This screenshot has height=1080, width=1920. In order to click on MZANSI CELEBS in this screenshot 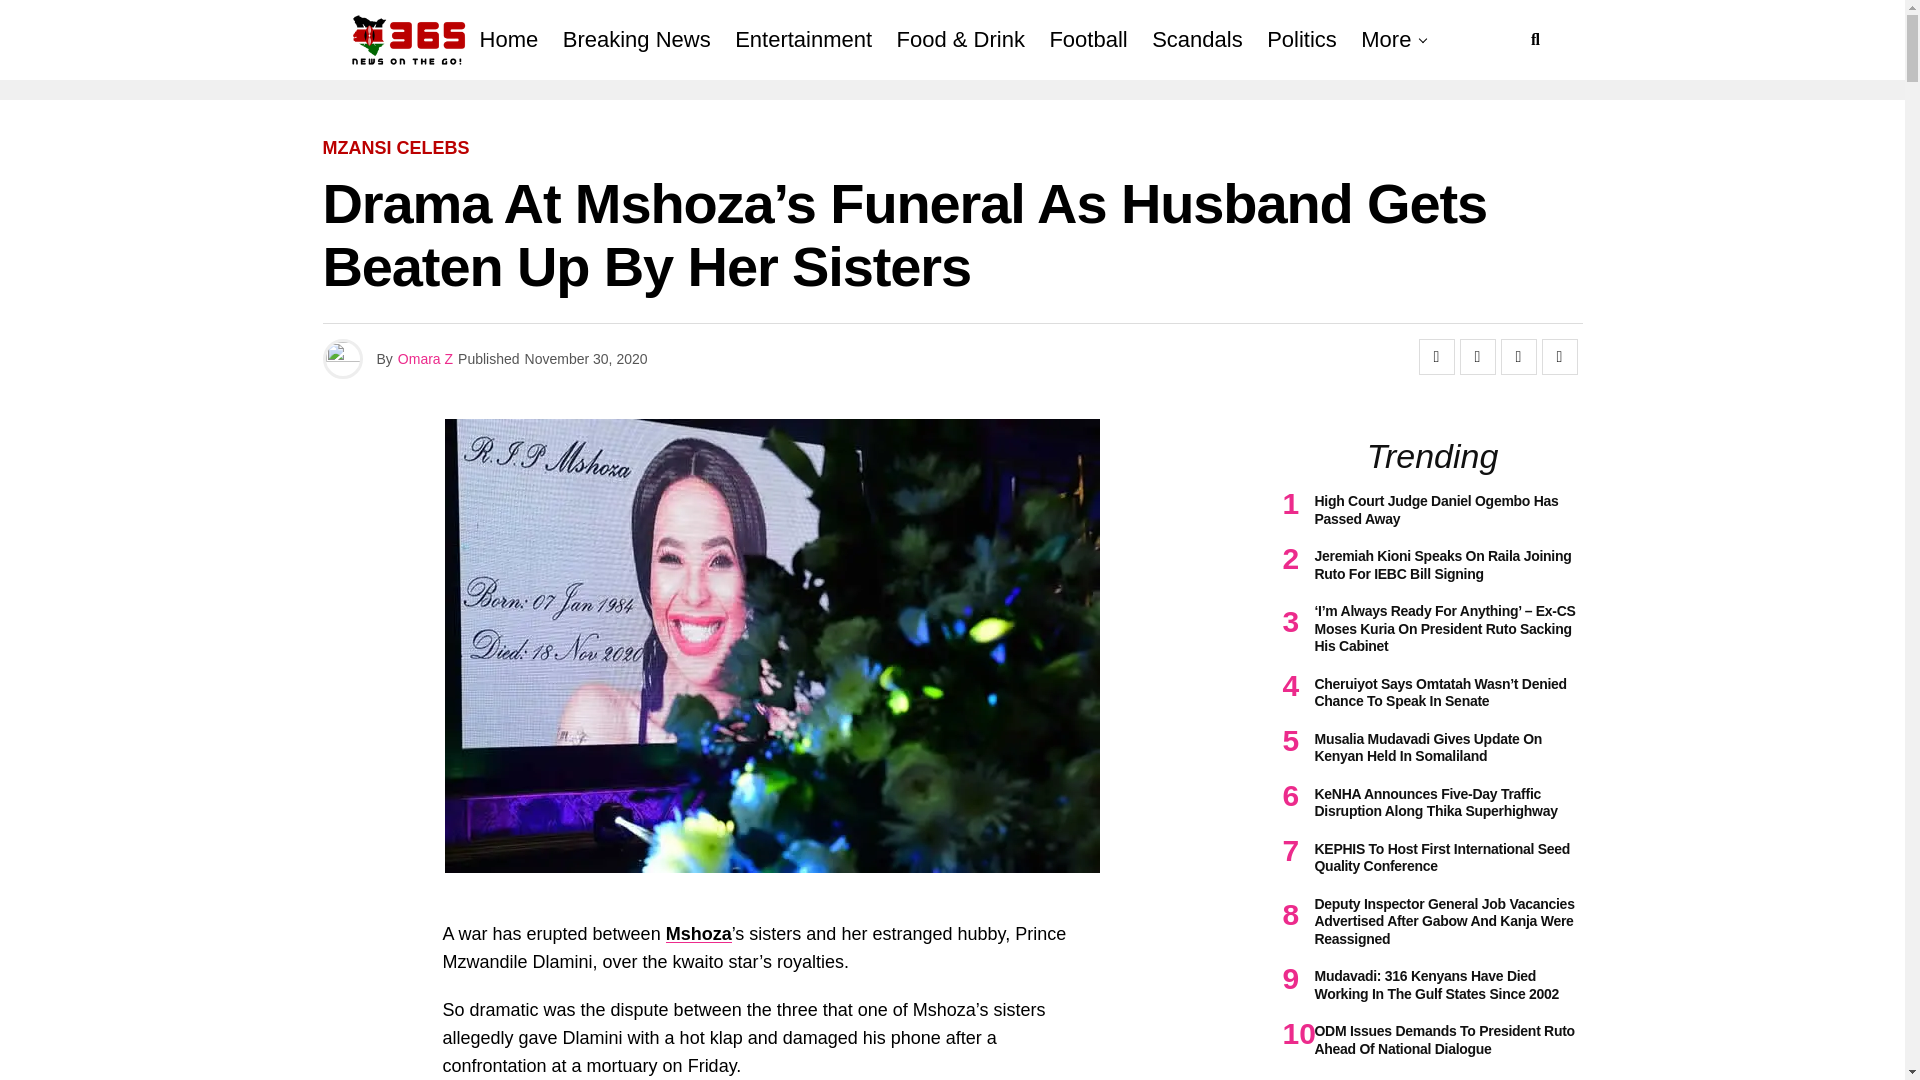, I will do `click(395, 148)`.